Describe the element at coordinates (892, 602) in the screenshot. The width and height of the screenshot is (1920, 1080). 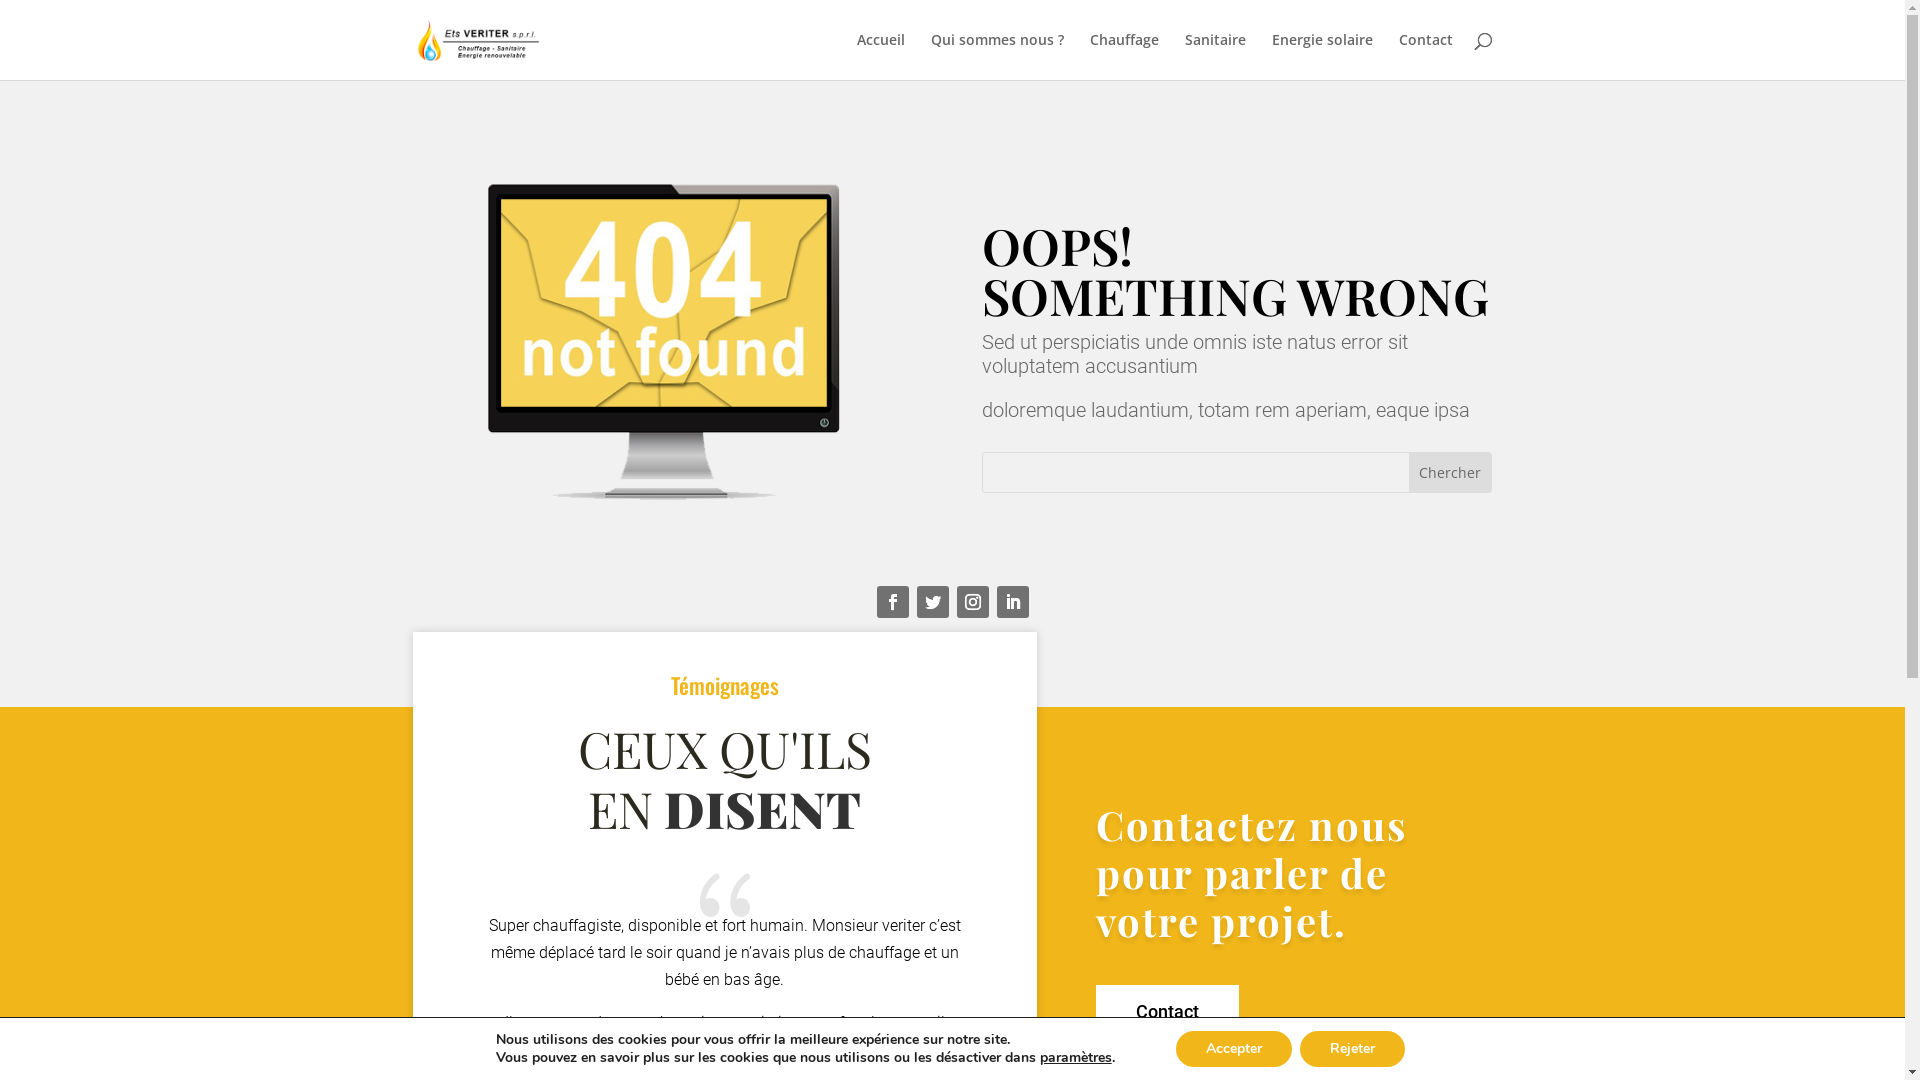
I see `Suivez sur Facebook` at that location.